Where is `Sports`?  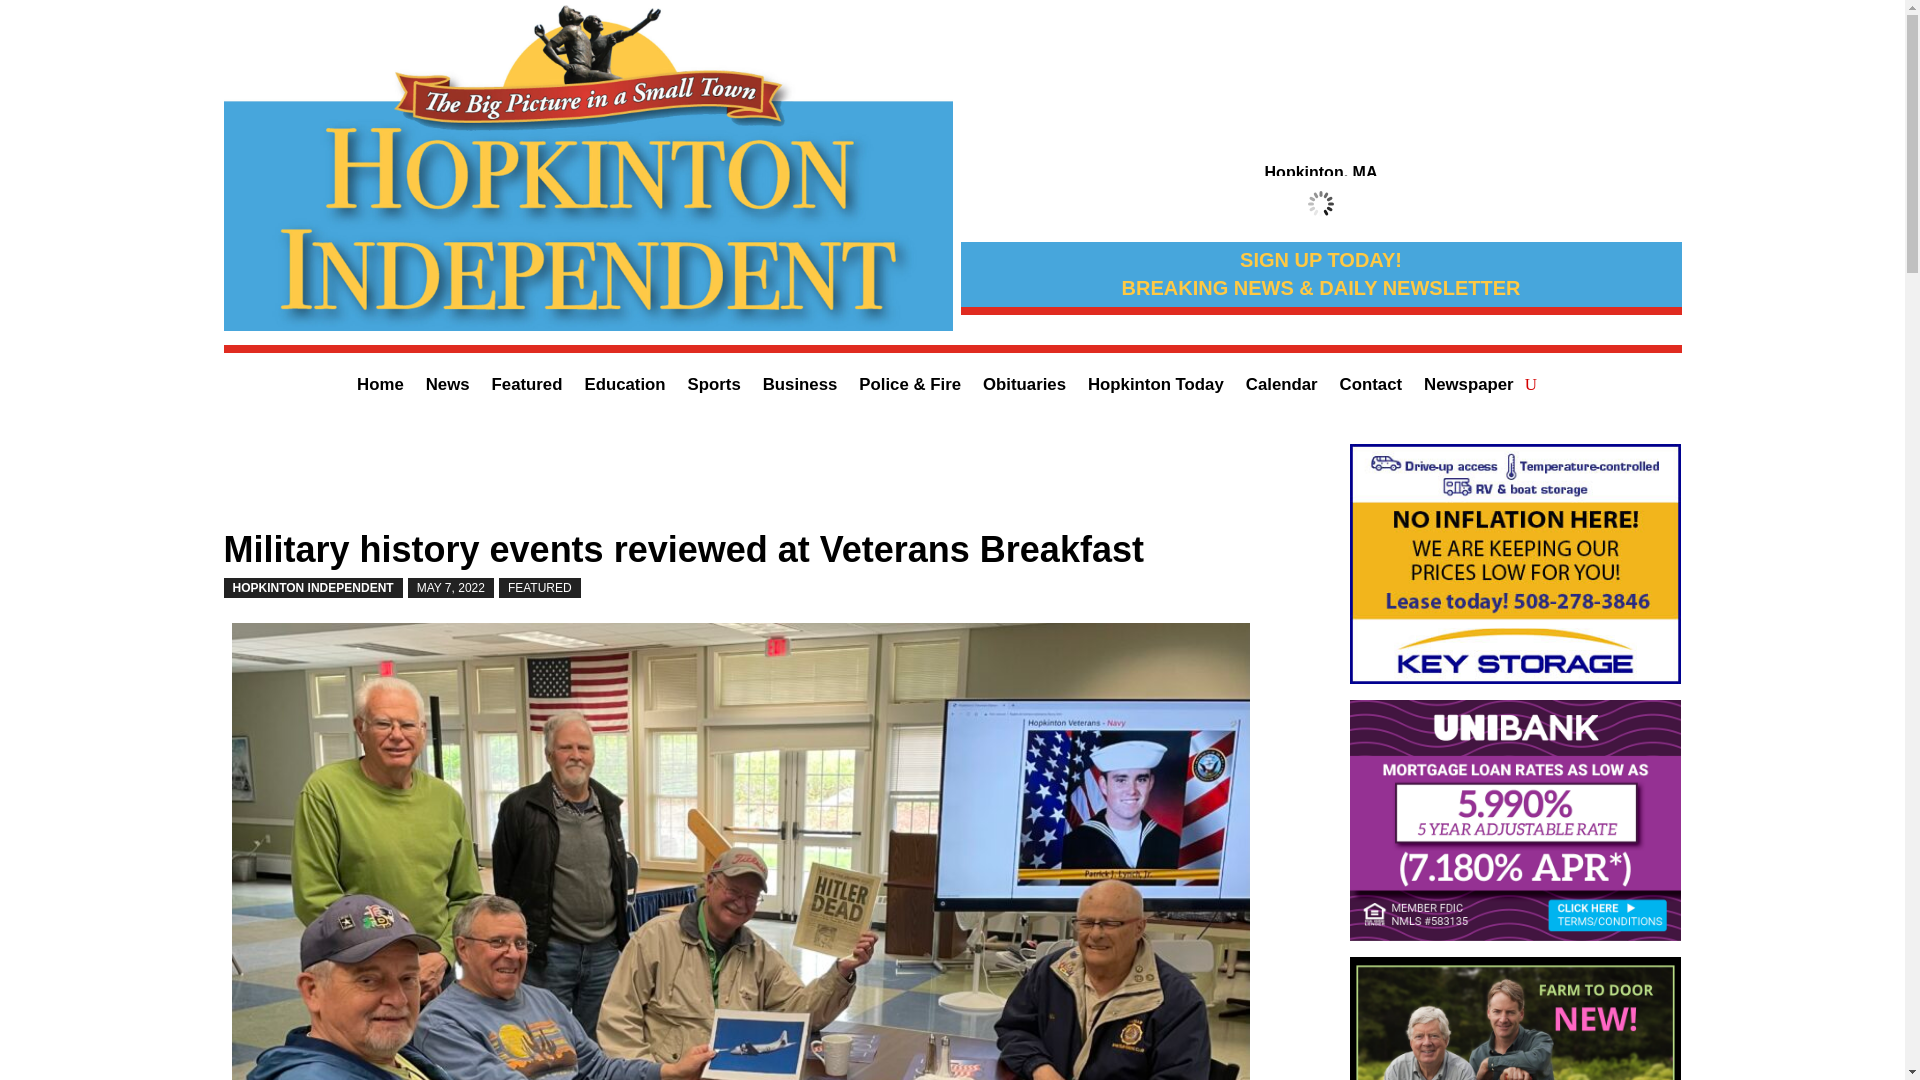
Sports is located at coordinates (714, 388).